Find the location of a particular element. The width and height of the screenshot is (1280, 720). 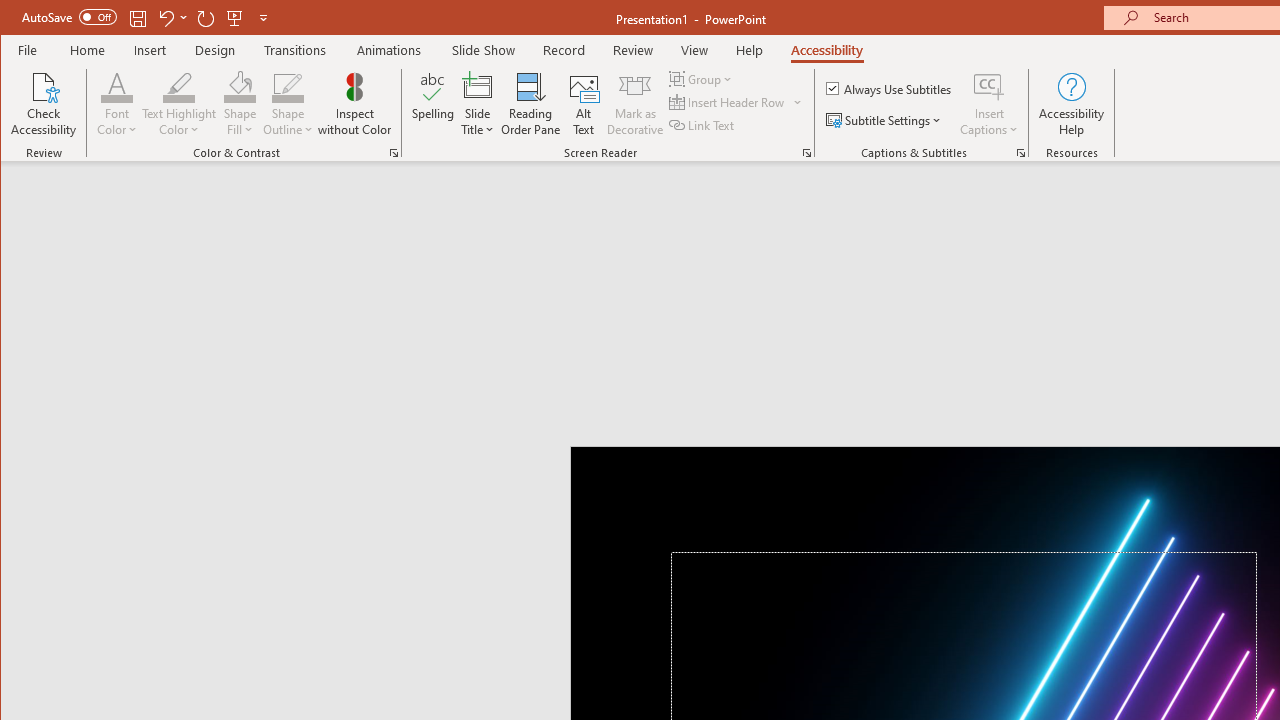

Reading Order Pane is located at coordinates (531, 104).